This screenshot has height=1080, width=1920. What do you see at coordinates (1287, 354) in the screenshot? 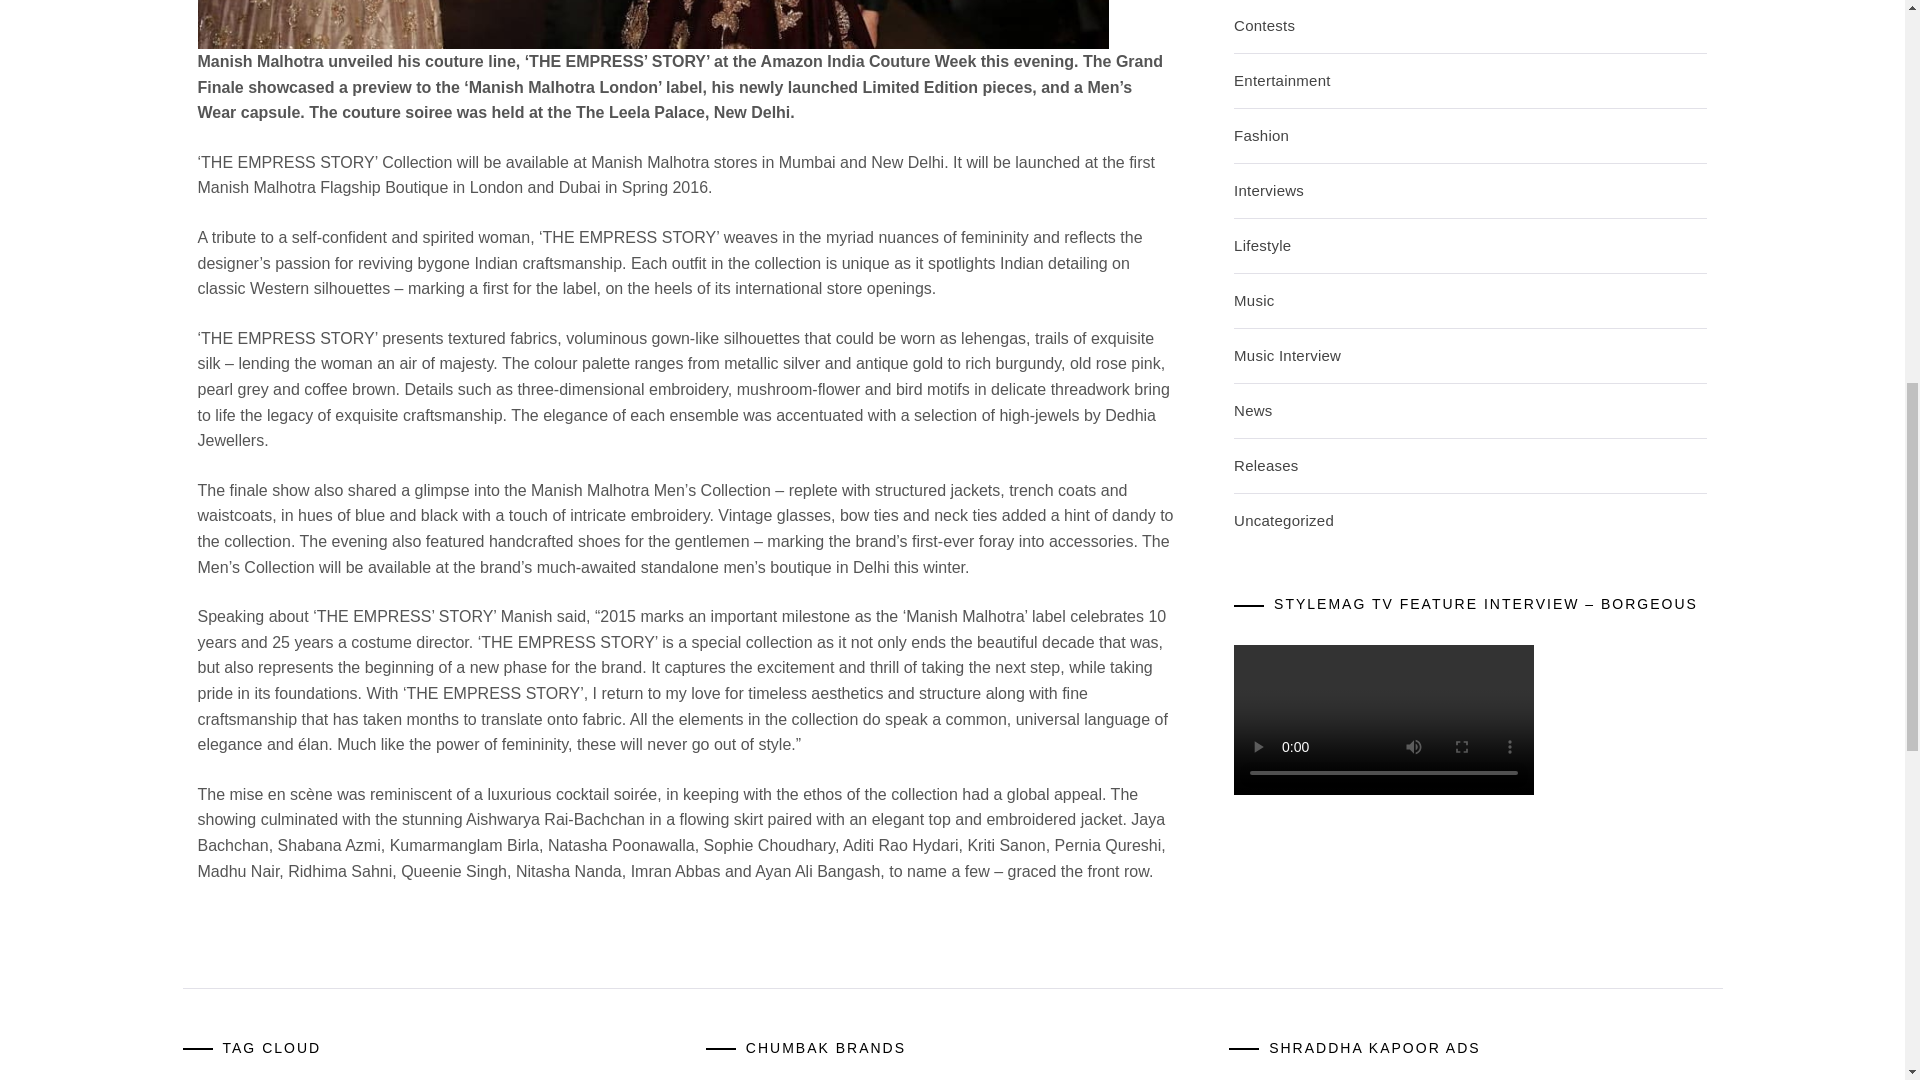
I see `Music Interview` at bounding box center [1287, 354].